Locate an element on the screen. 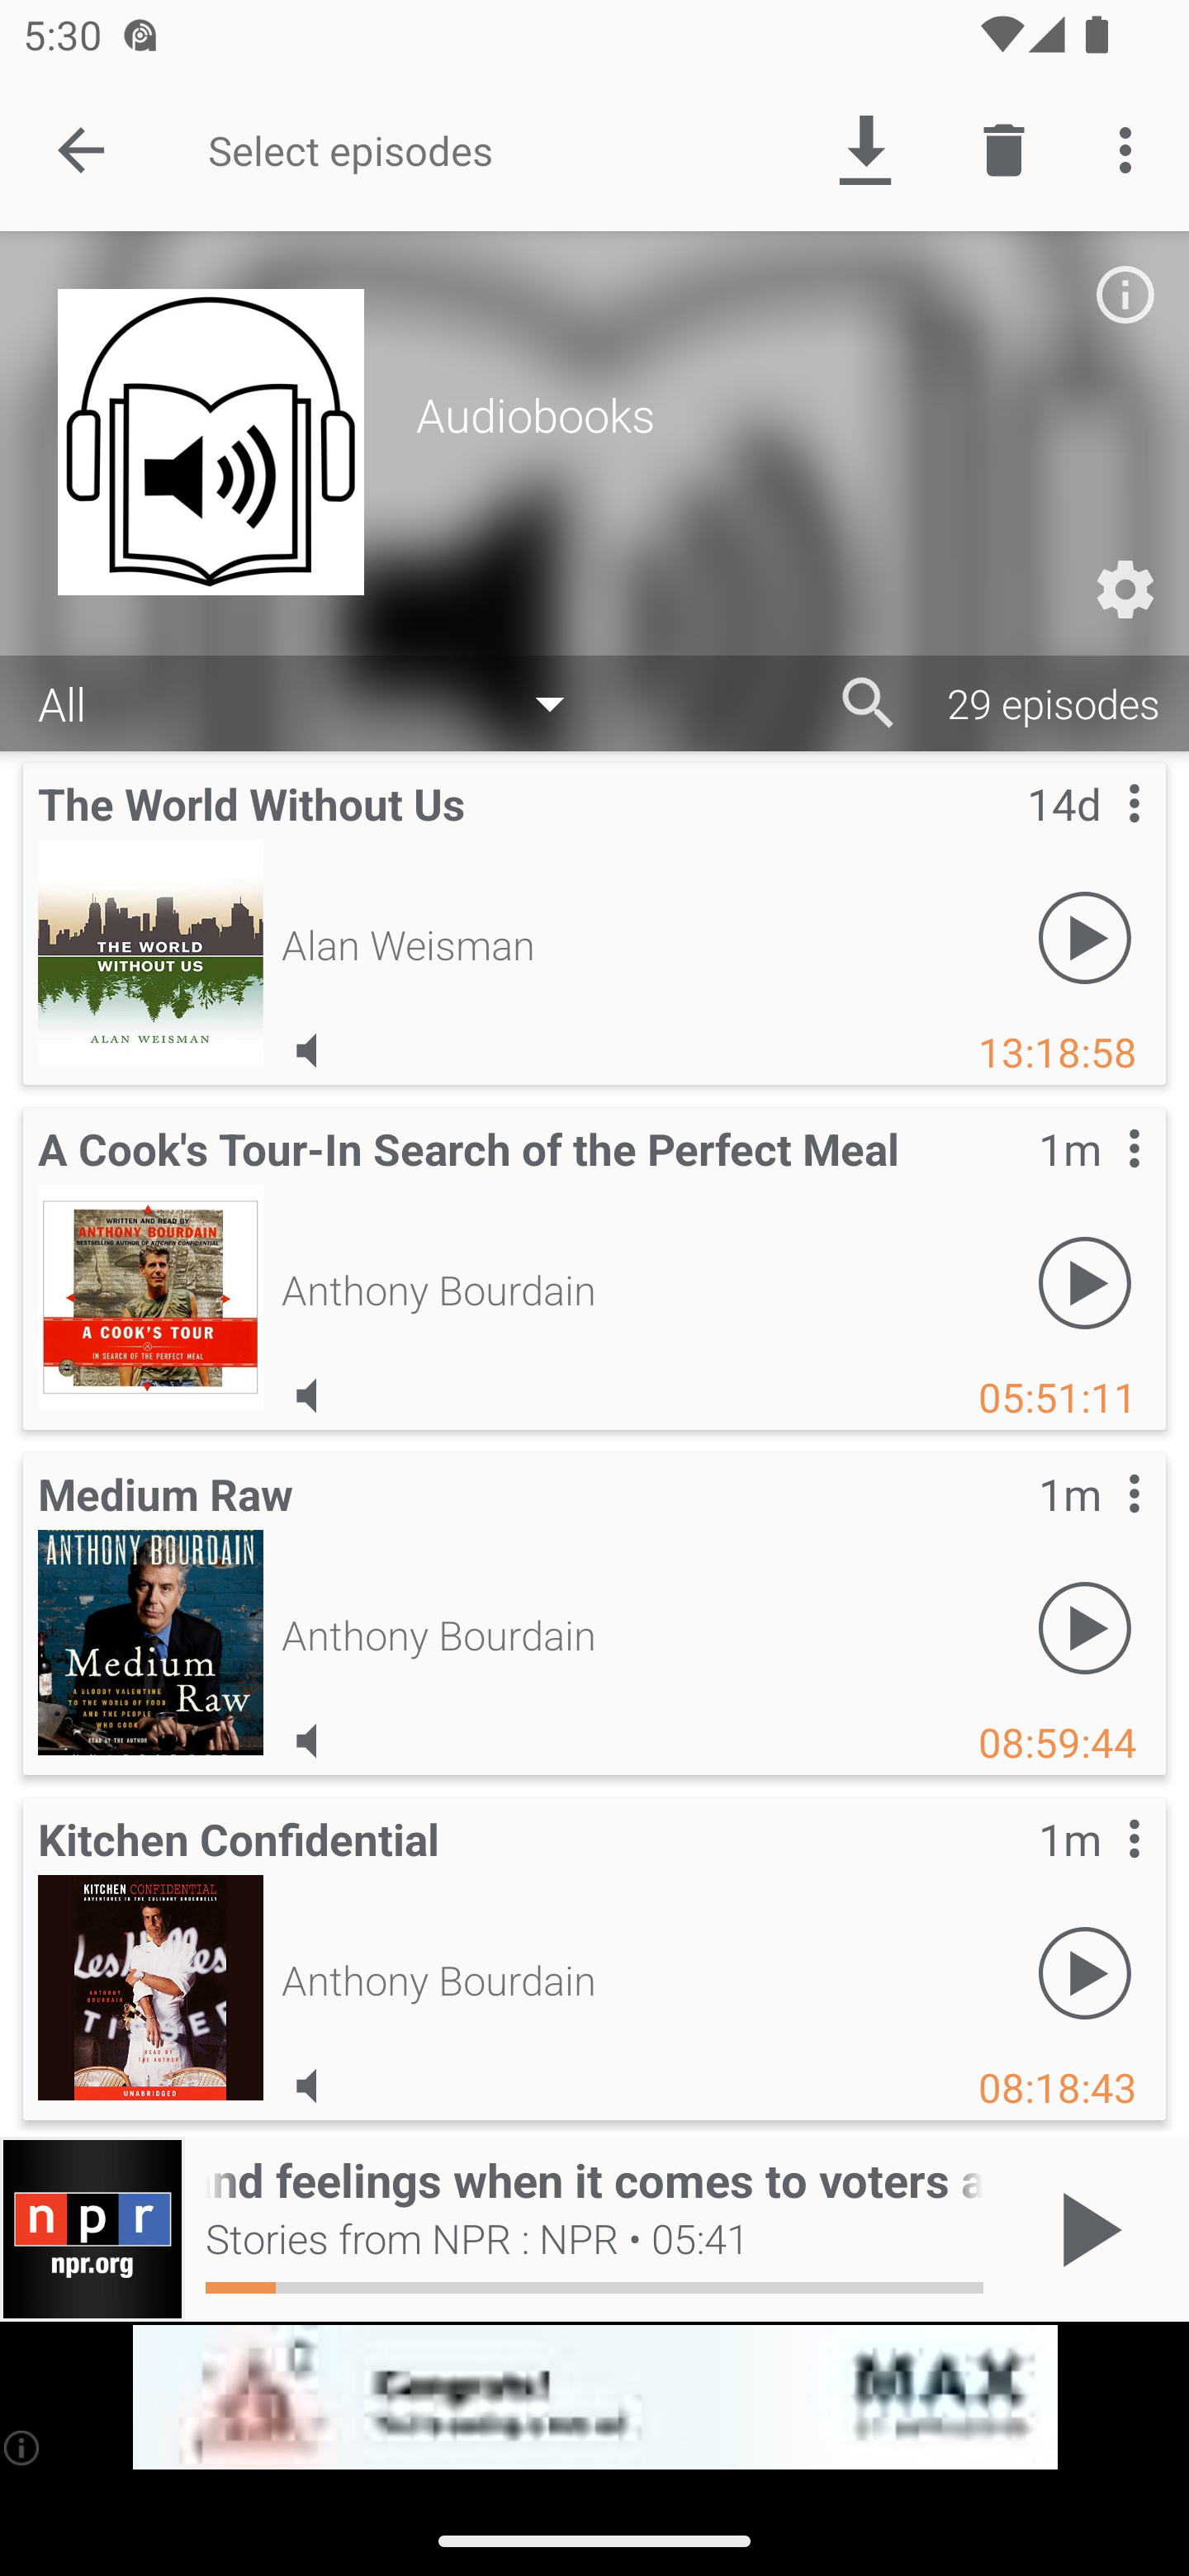  (i) is located at coordinates (23, 2447).